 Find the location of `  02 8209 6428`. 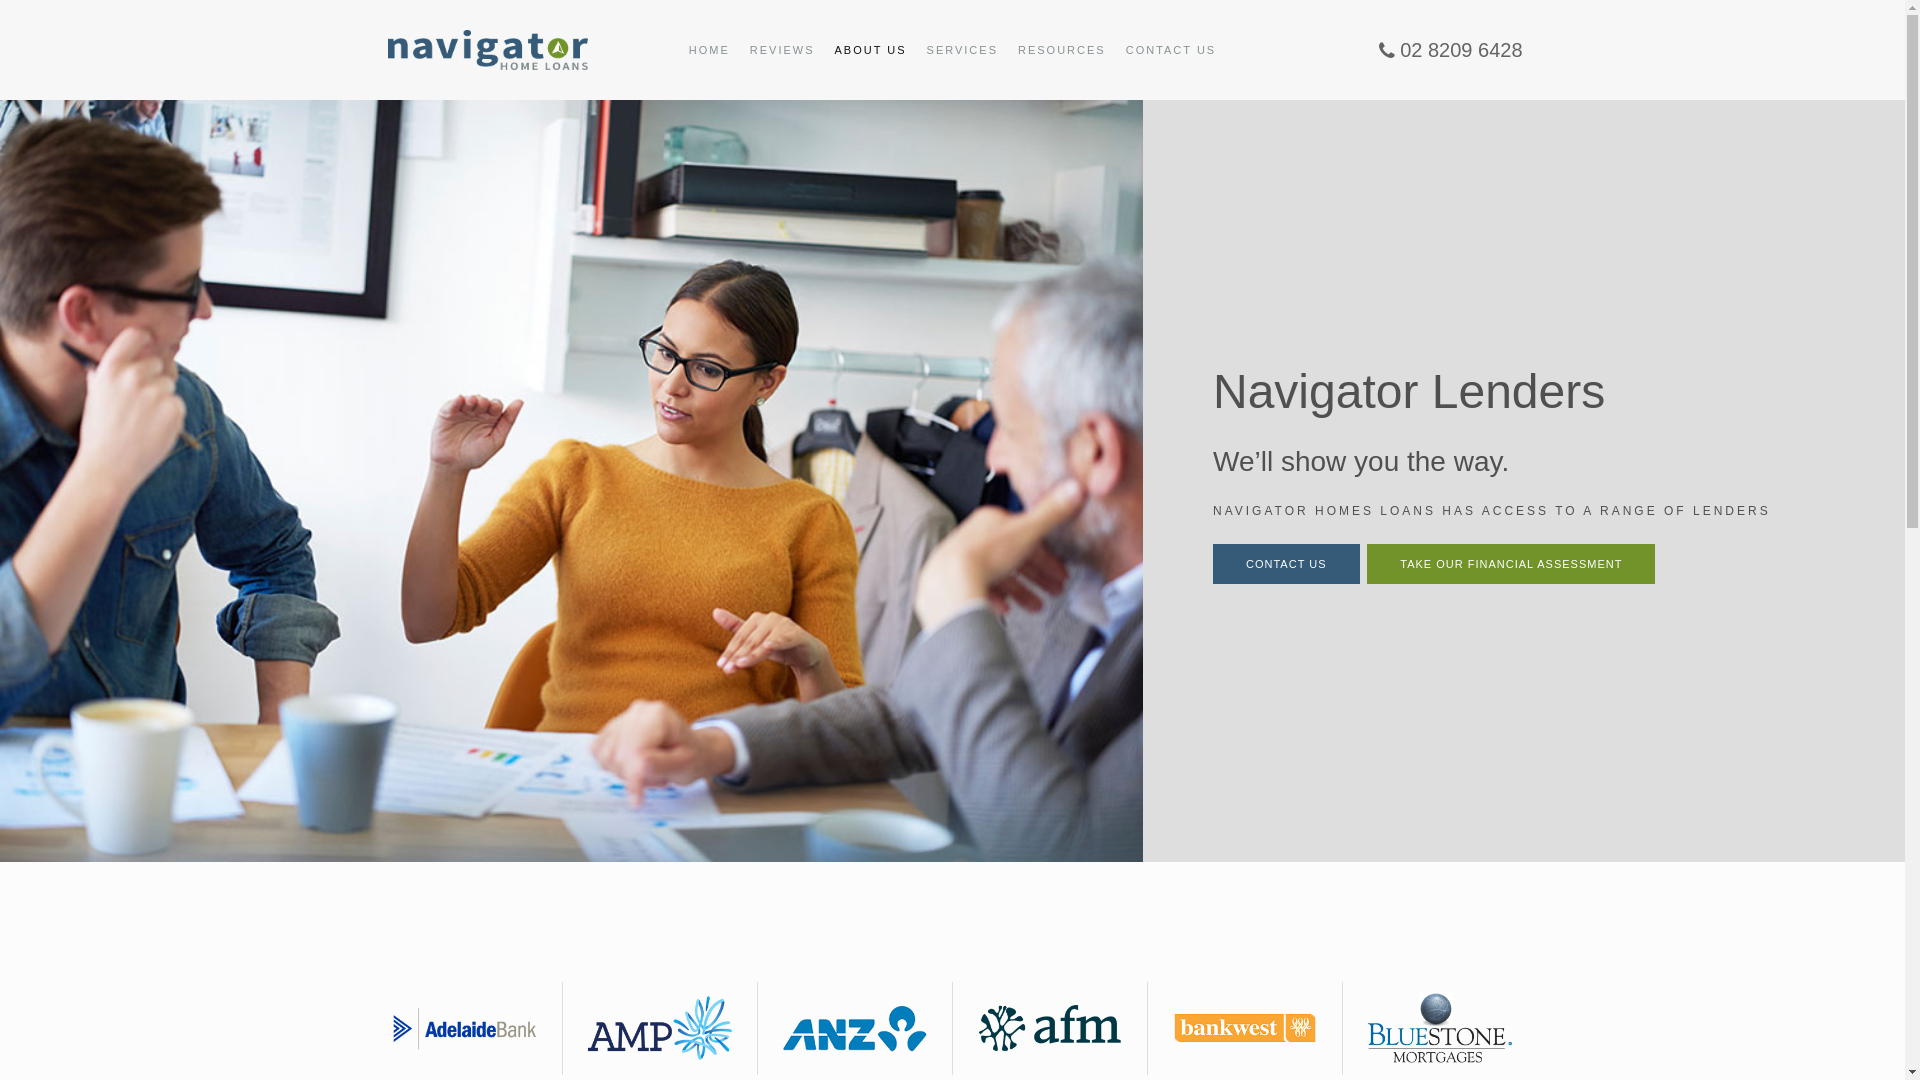

  02 8209 6428 is located at coordinates (1450, 49).